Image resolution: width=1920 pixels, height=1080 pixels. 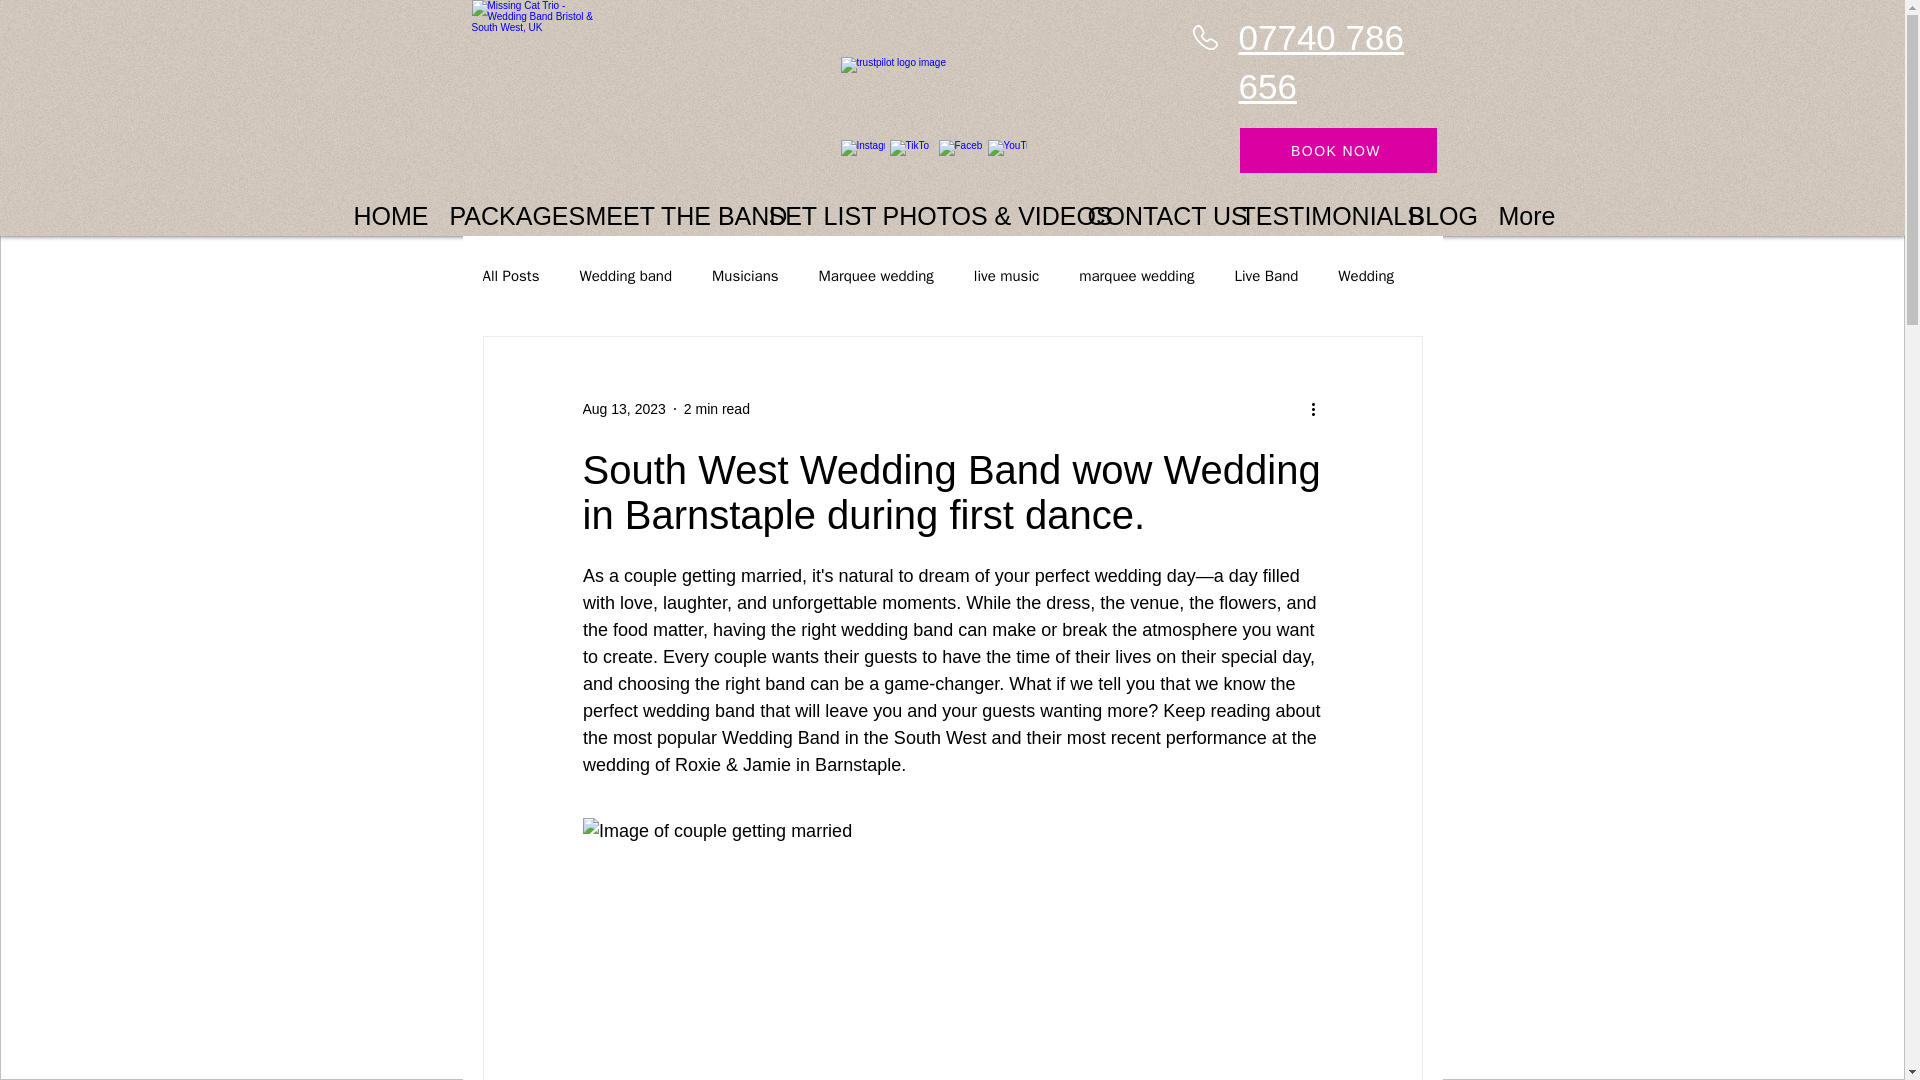 I want to click on 07740 786 656, so click(x=1320, y=62).